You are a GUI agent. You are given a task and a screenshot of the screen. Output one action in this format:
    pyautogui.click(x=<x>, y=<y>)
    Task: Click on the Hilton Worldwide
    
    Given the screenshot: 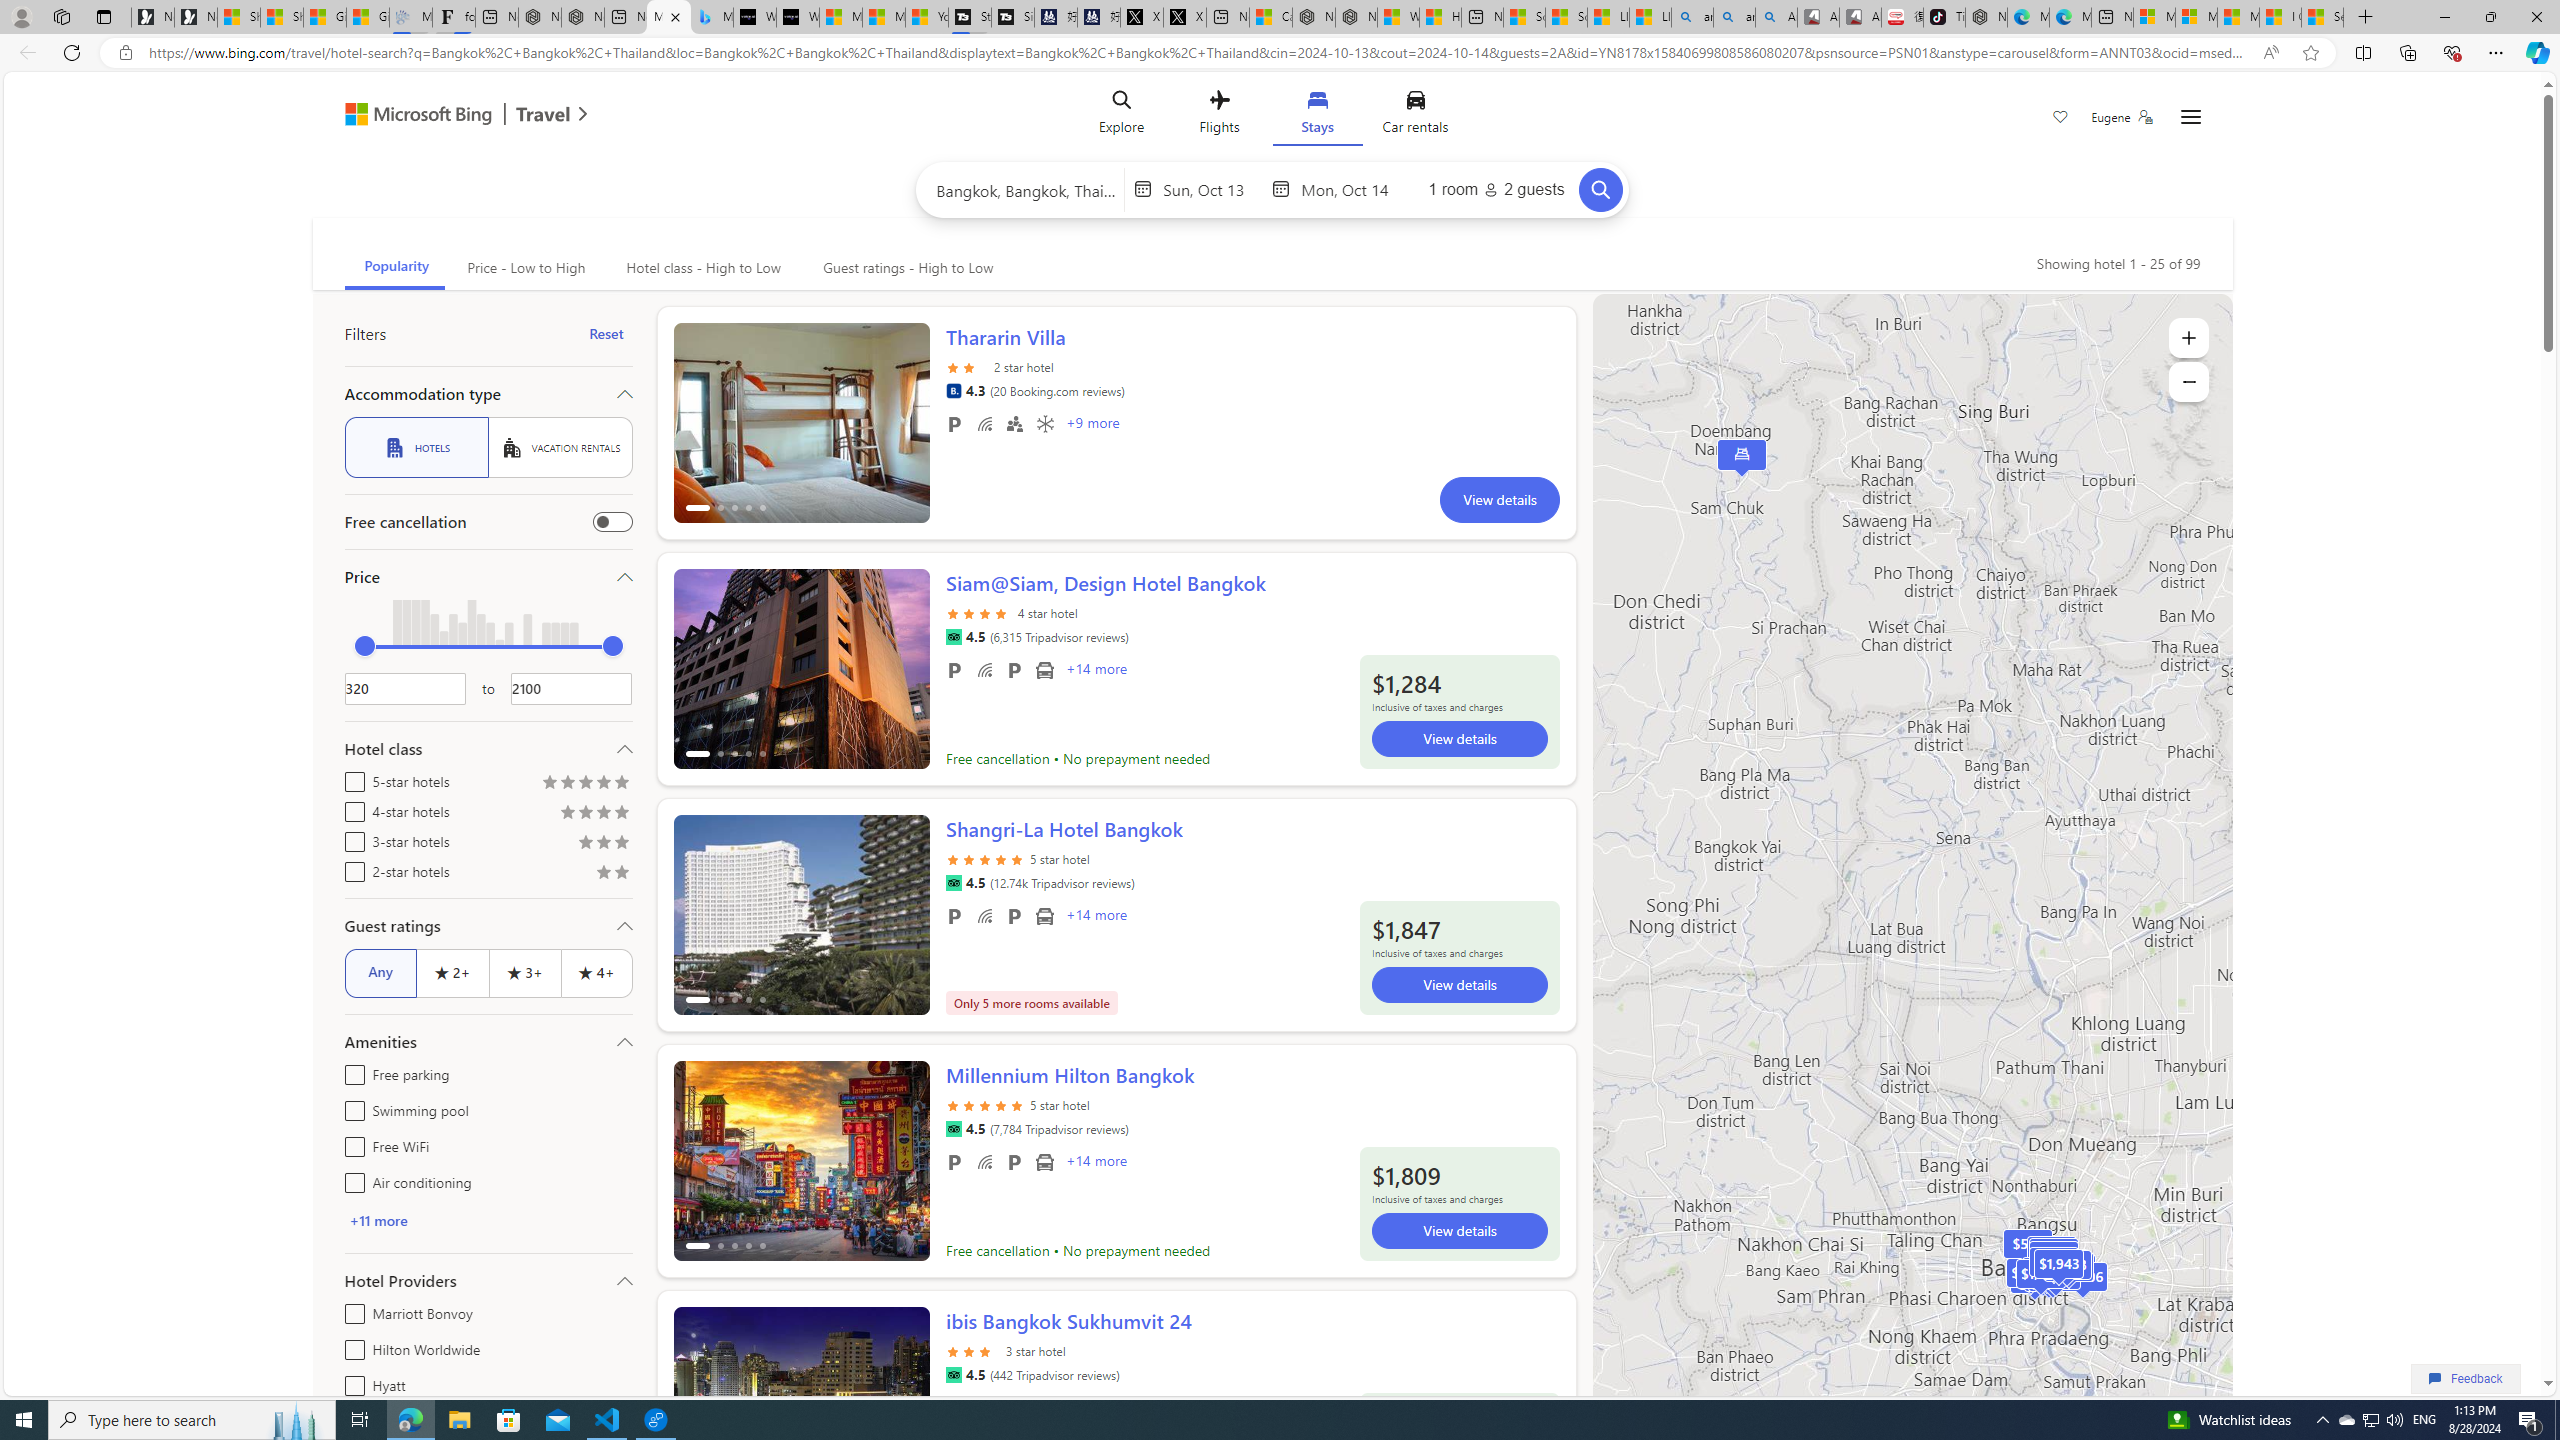 What is the action you would take?
    pyautogui.click(x=350, y=1346)
    